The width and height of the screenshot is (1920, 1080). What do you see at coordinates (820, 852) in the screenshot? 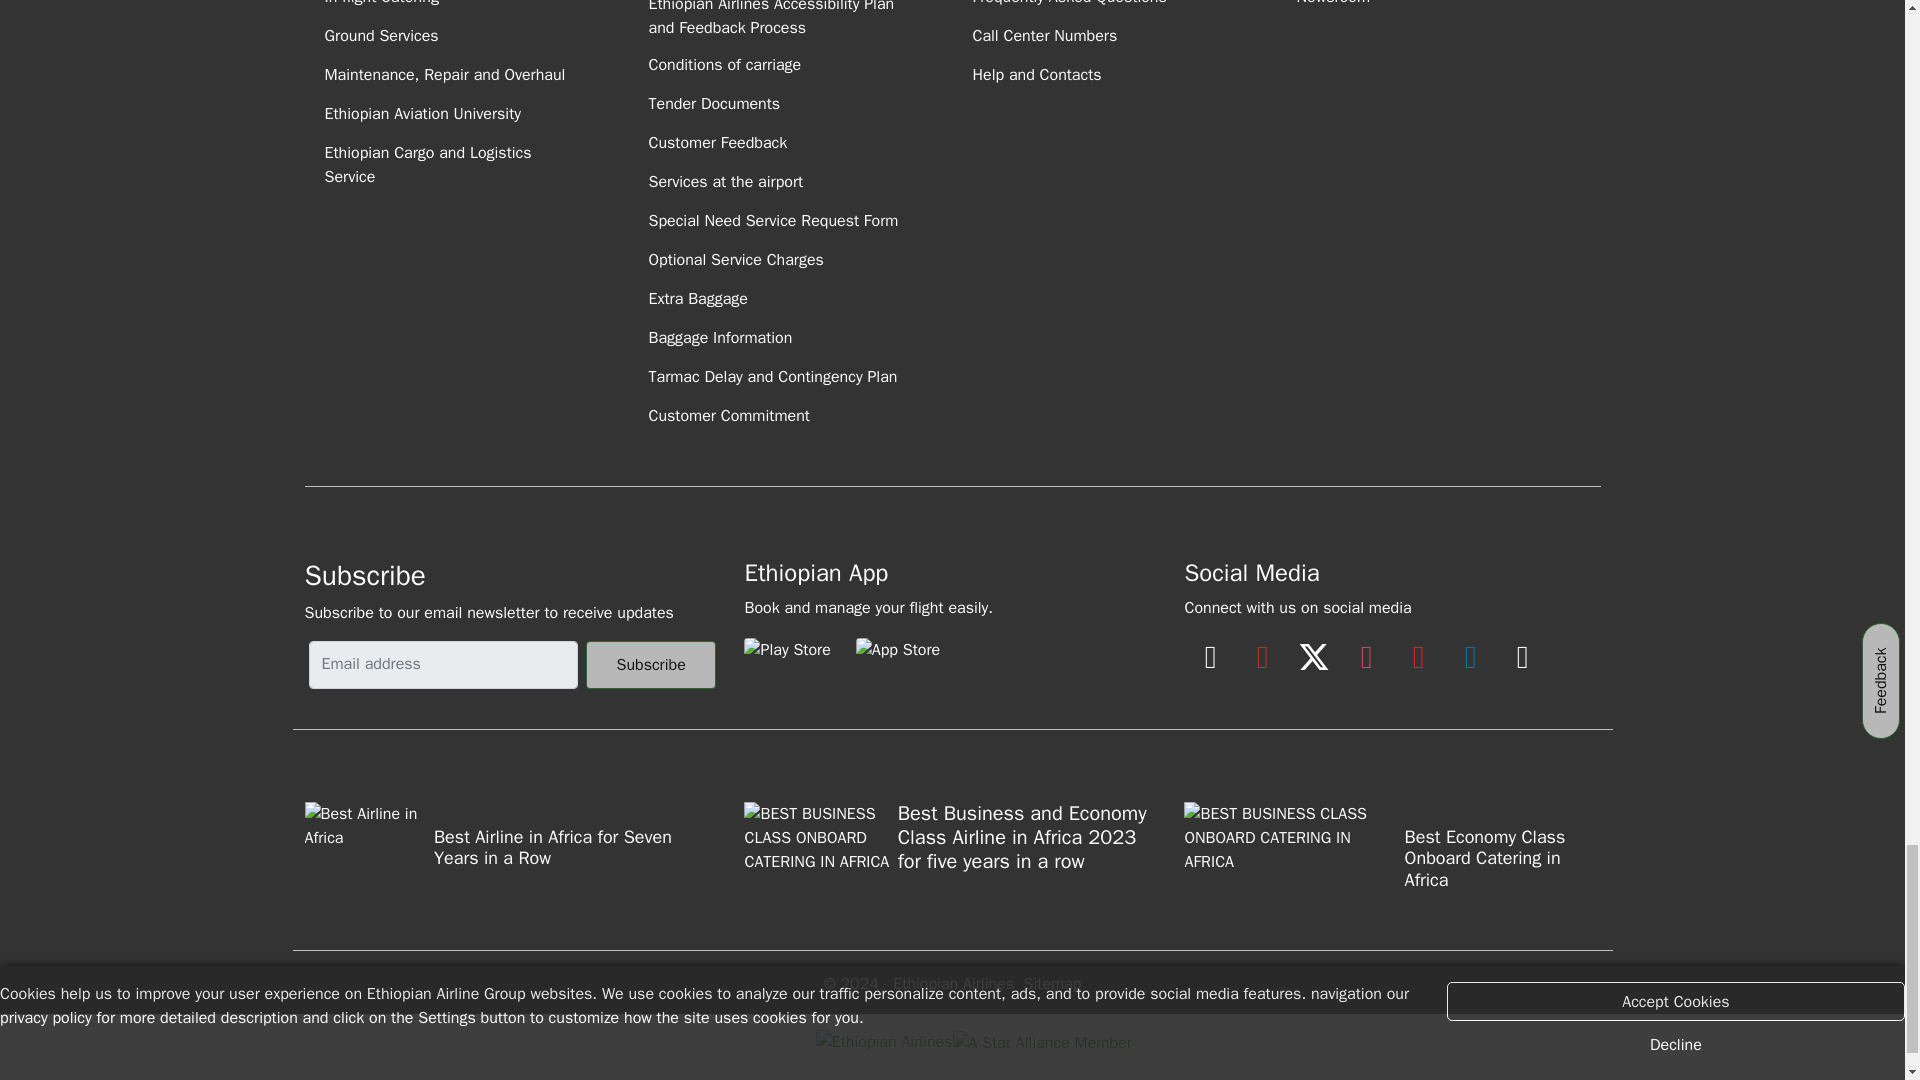
I see `BEST BUSINESS CLASS ONBOARD CATERING IN AFRICA` at bounding box center [820, 852].